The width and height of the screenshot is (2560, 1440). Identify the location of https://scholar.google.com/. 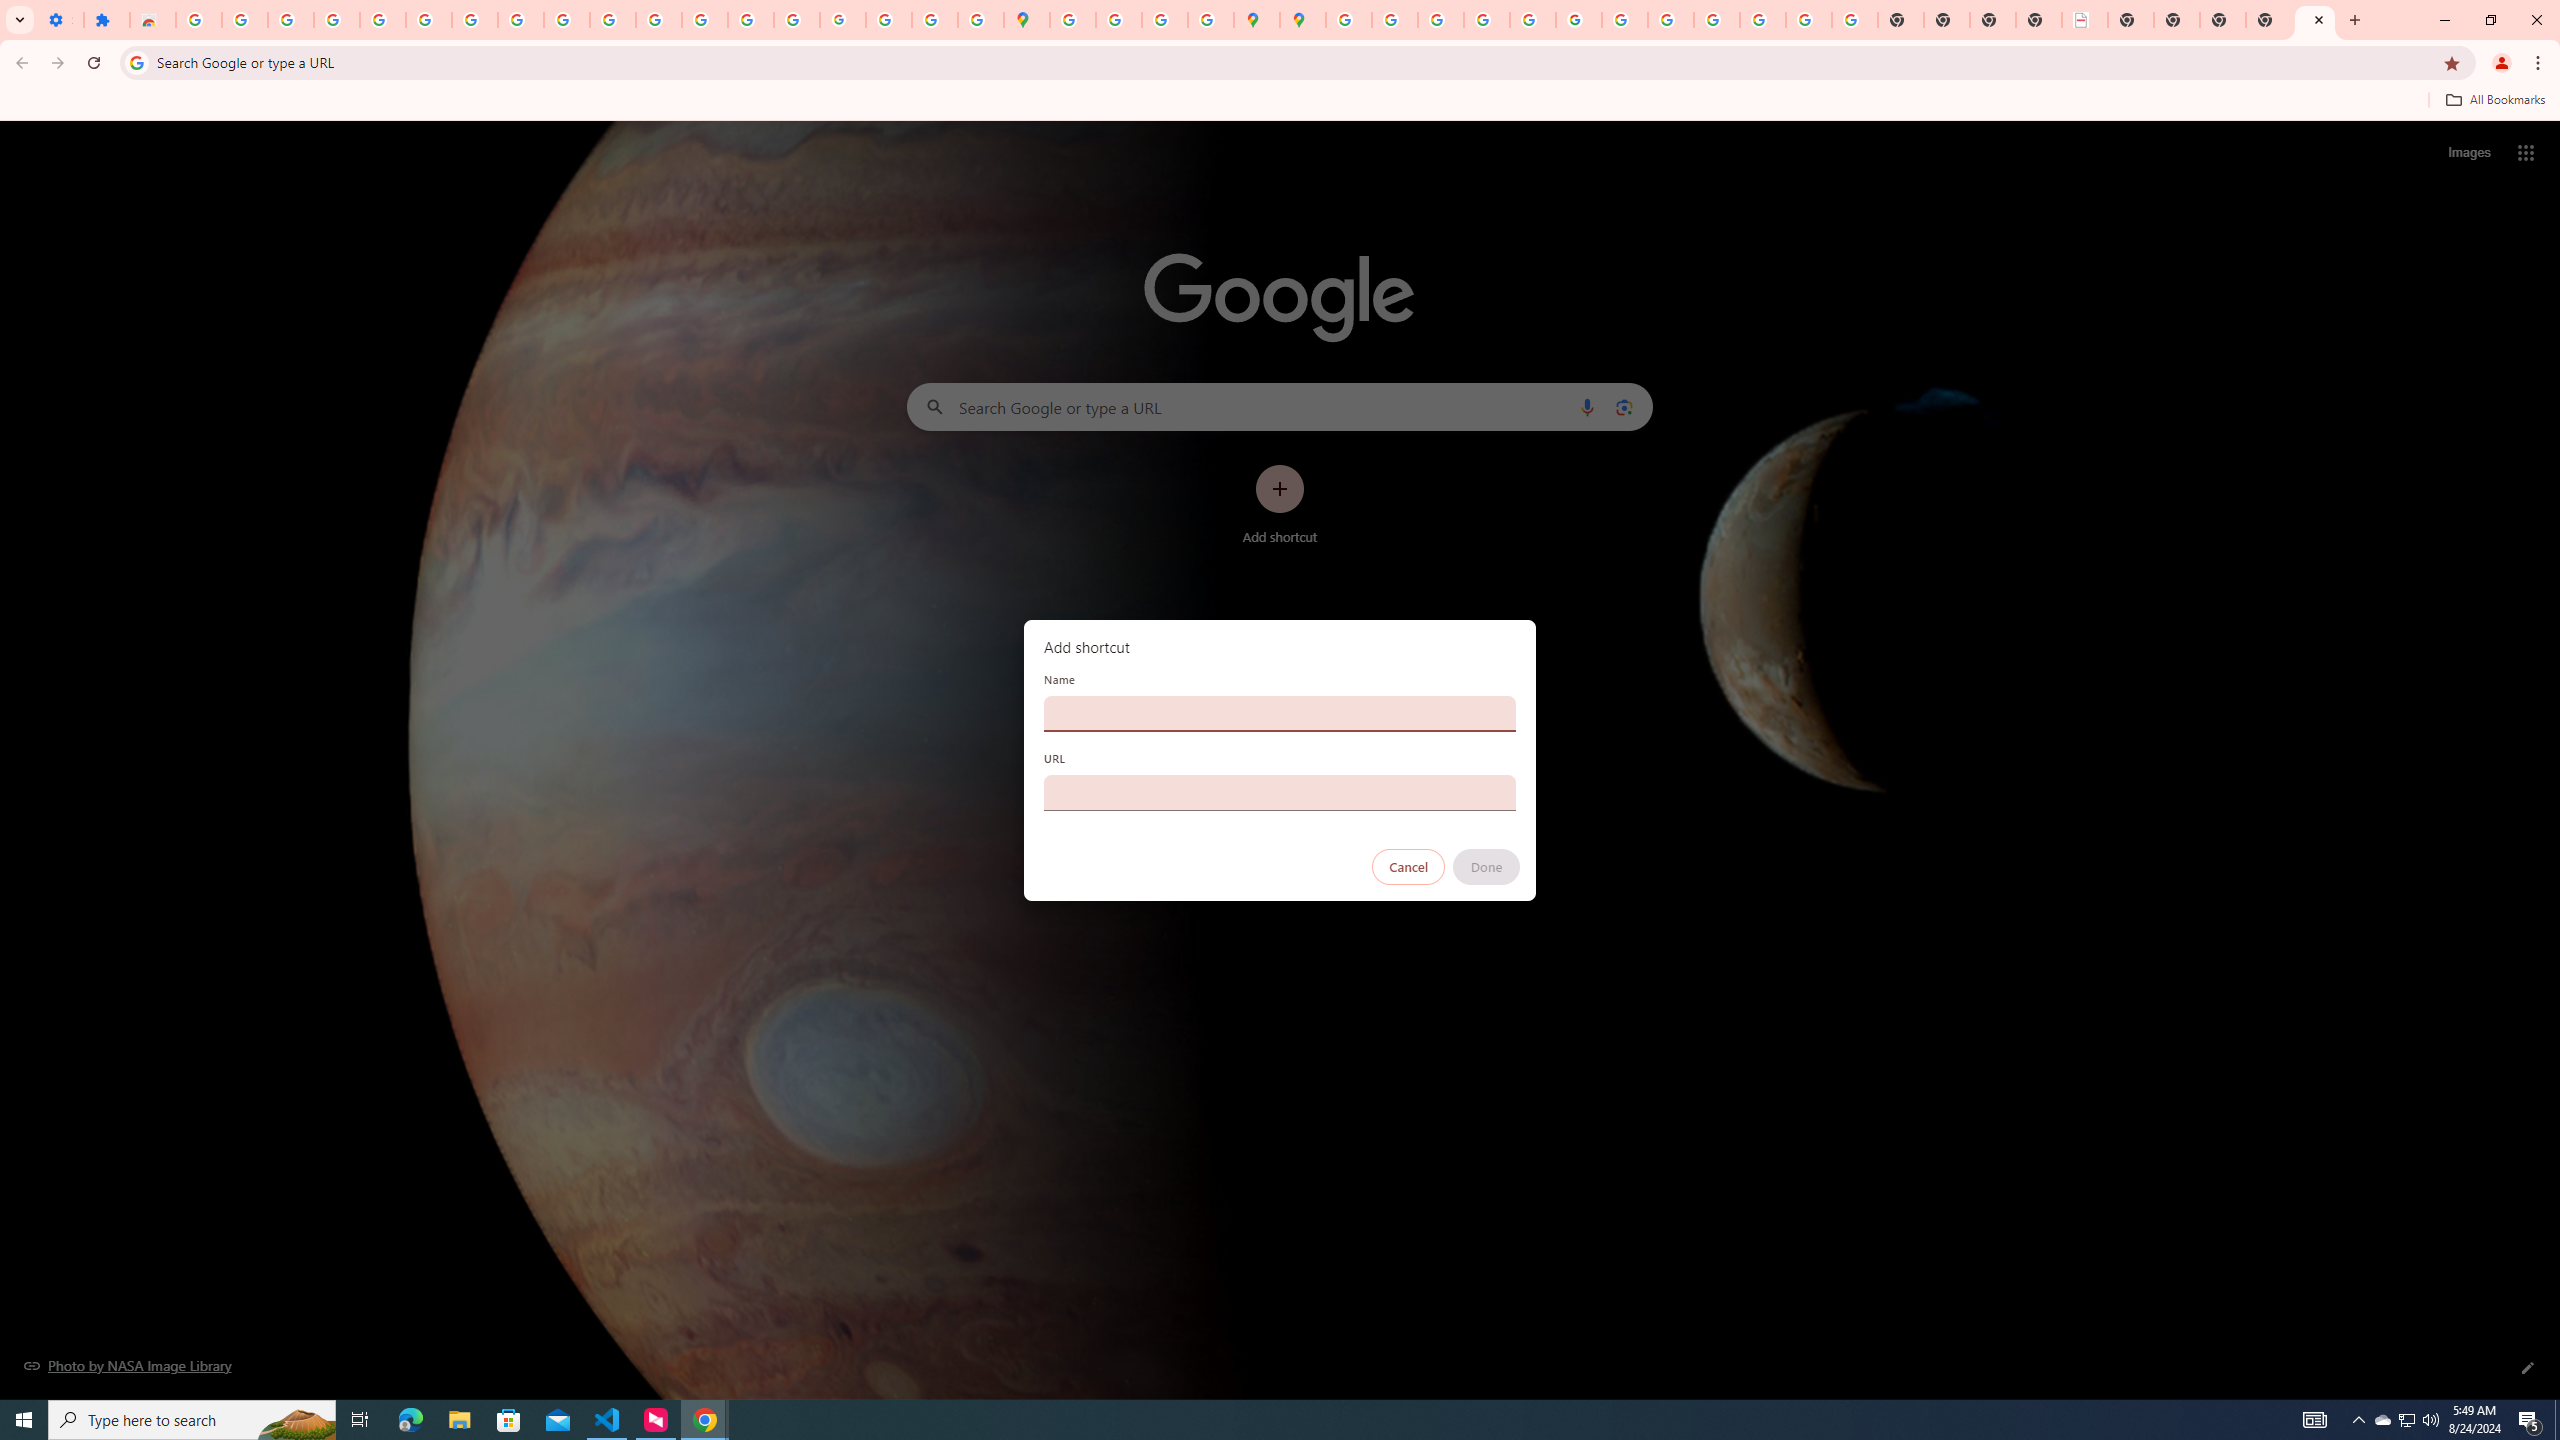
(659, 20).